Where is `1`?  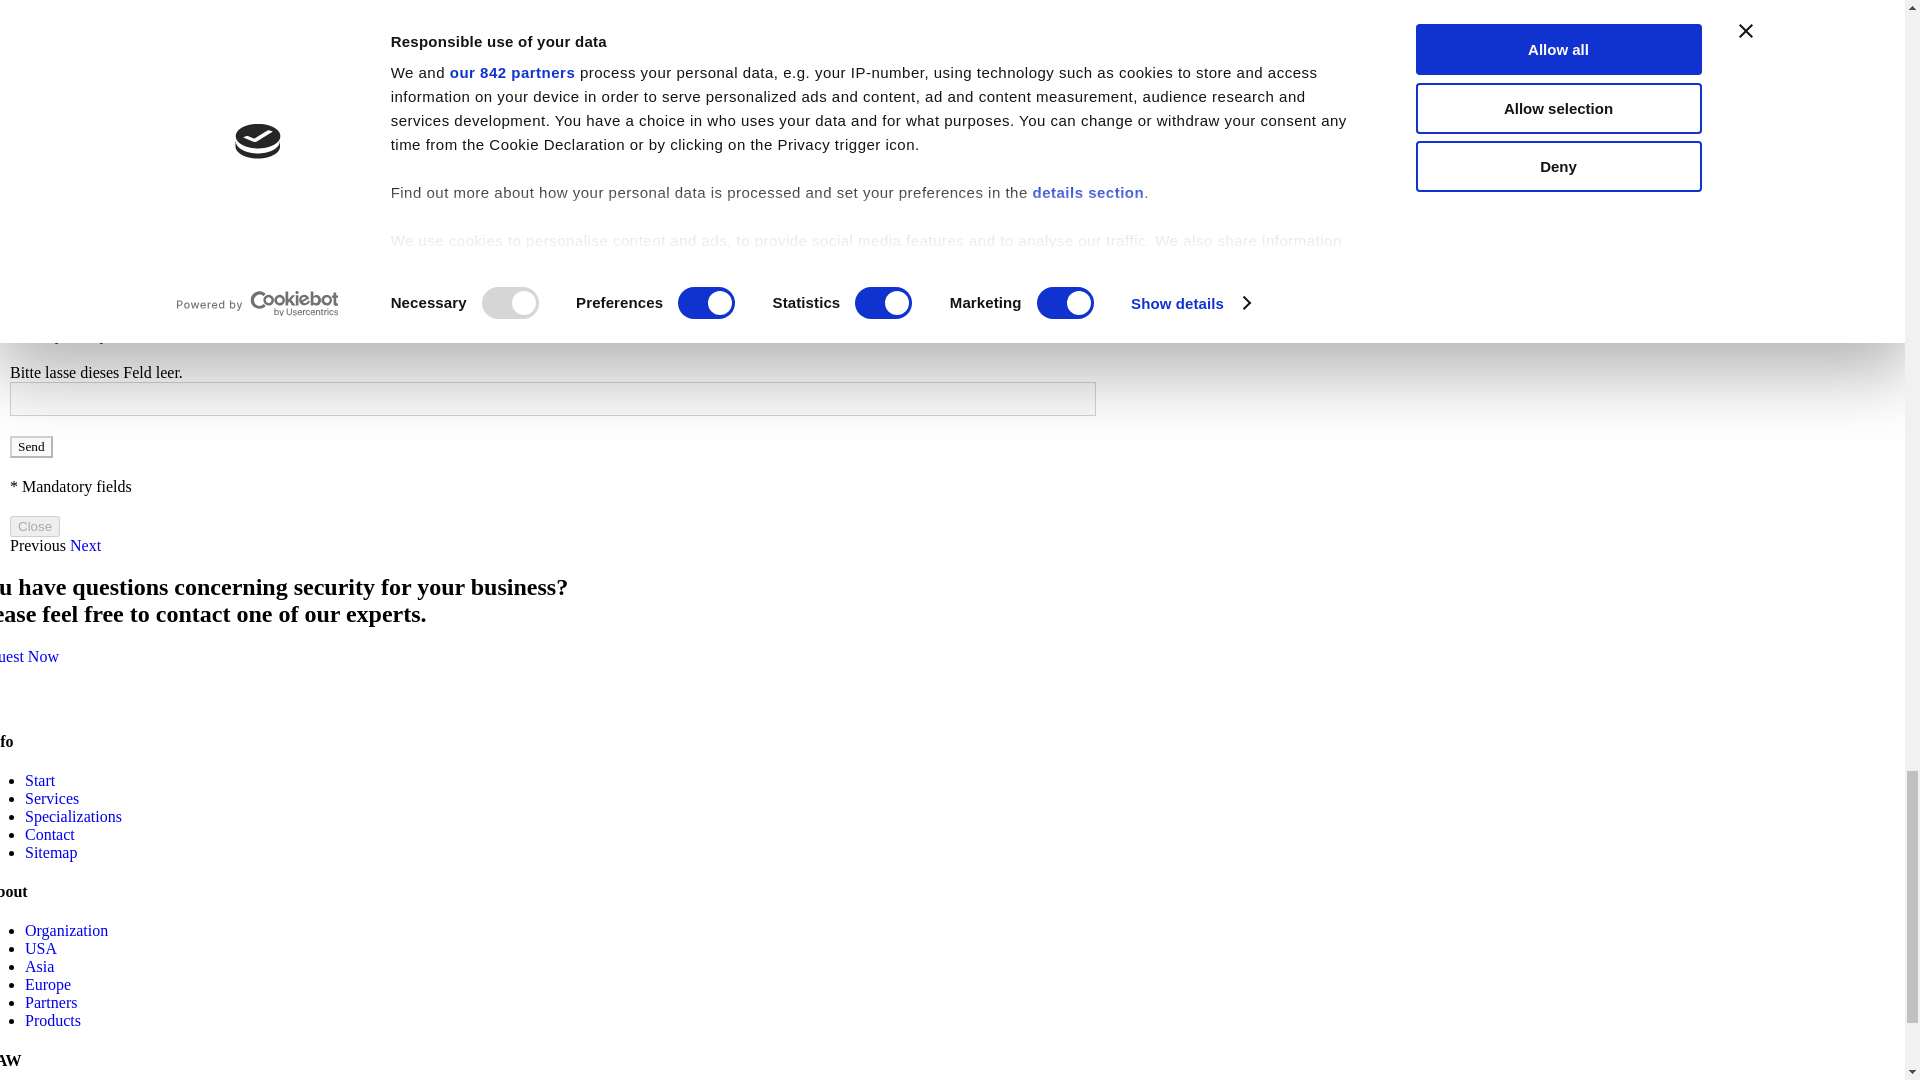 1 is located at coordinates (36, 296).